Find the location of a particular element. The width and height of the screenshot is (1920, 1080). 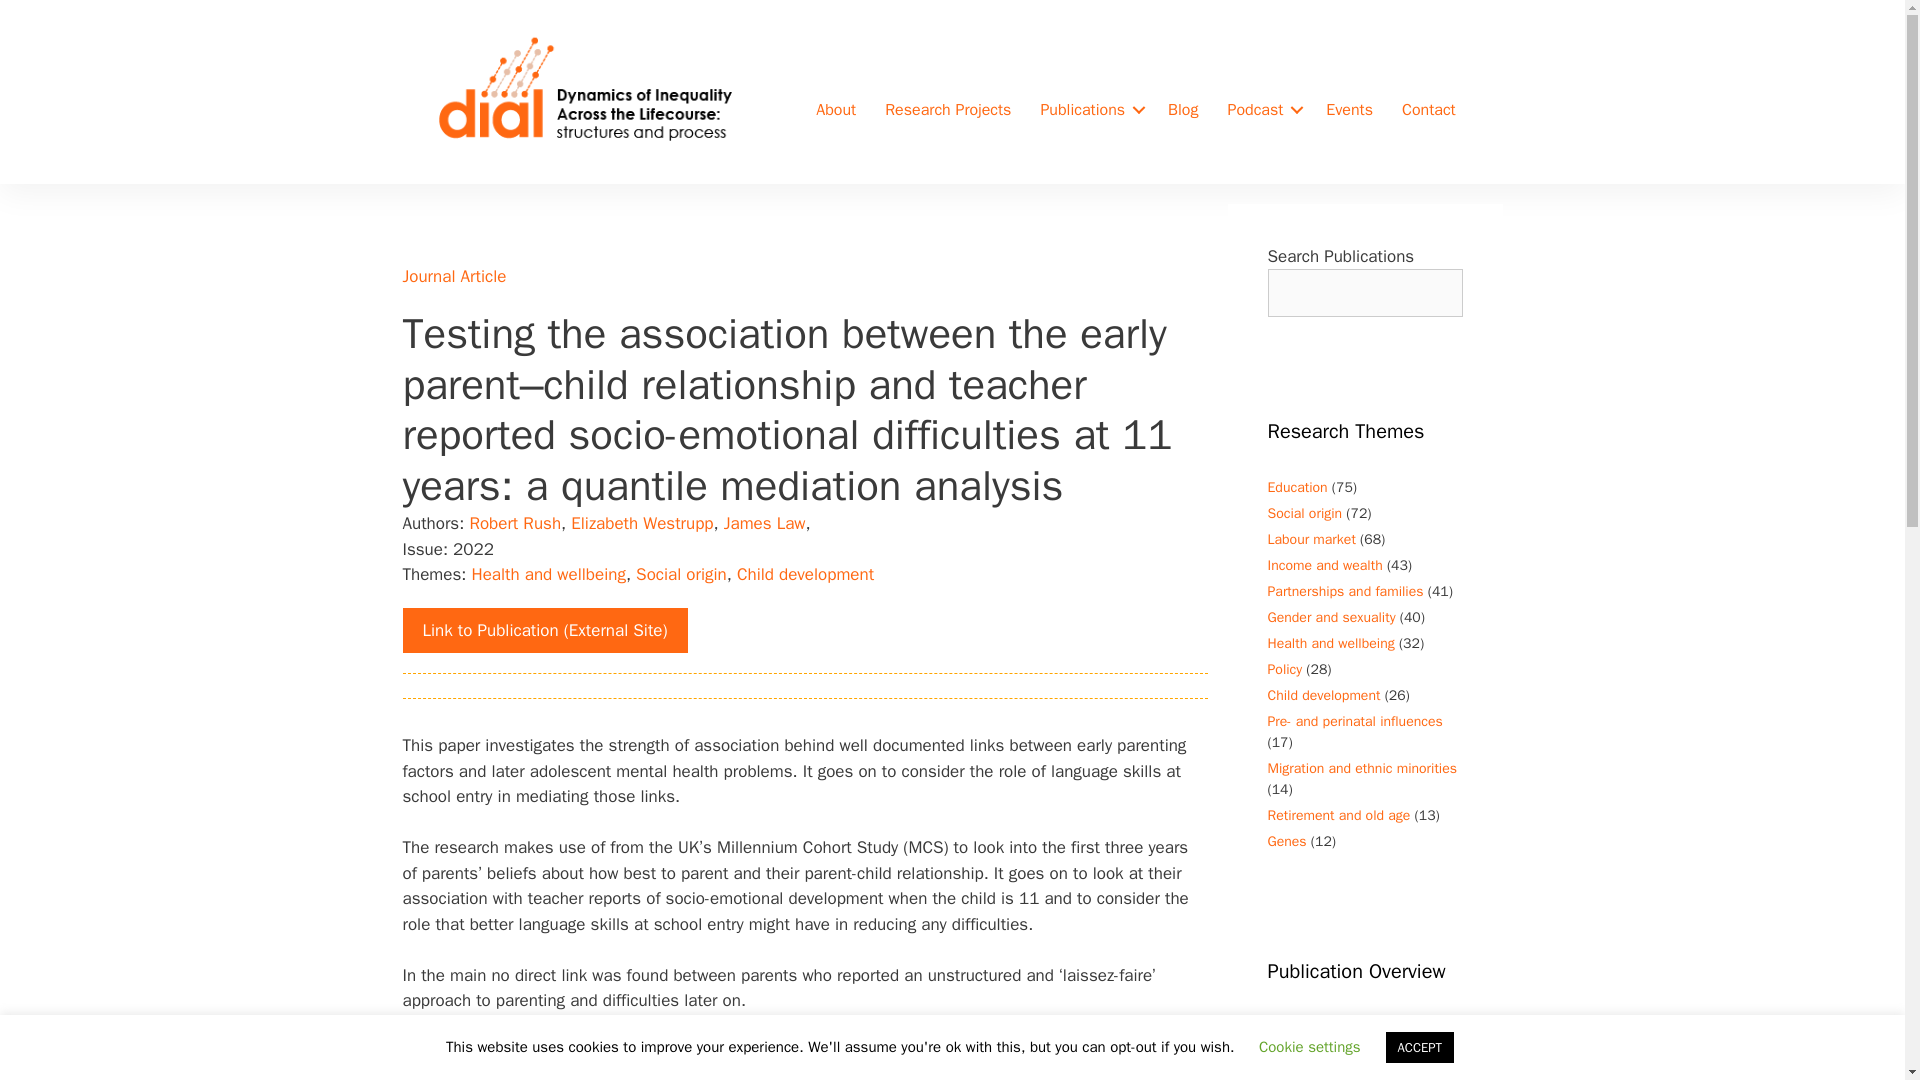

Income and wealth is located at coordinates (1324, 565).